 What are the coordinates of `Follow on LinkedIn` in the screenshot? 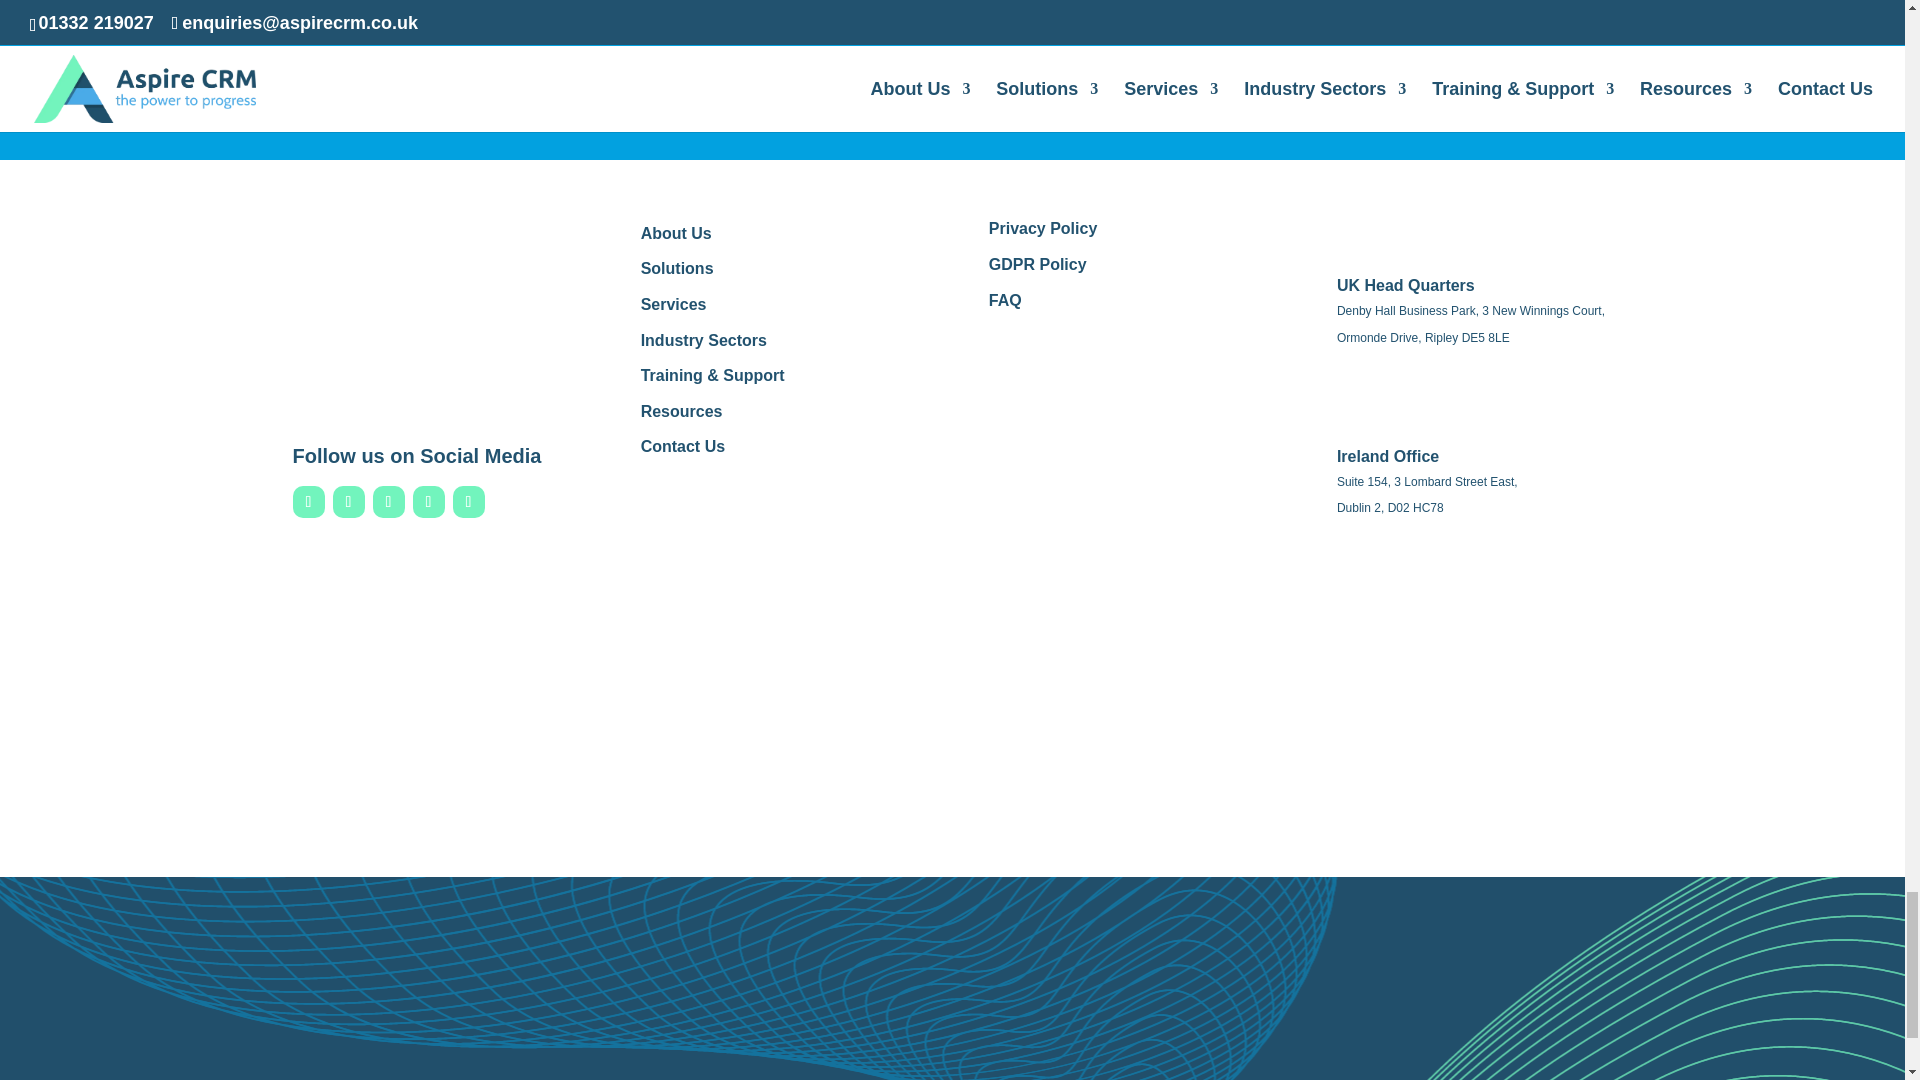 It's located at (348, 502).